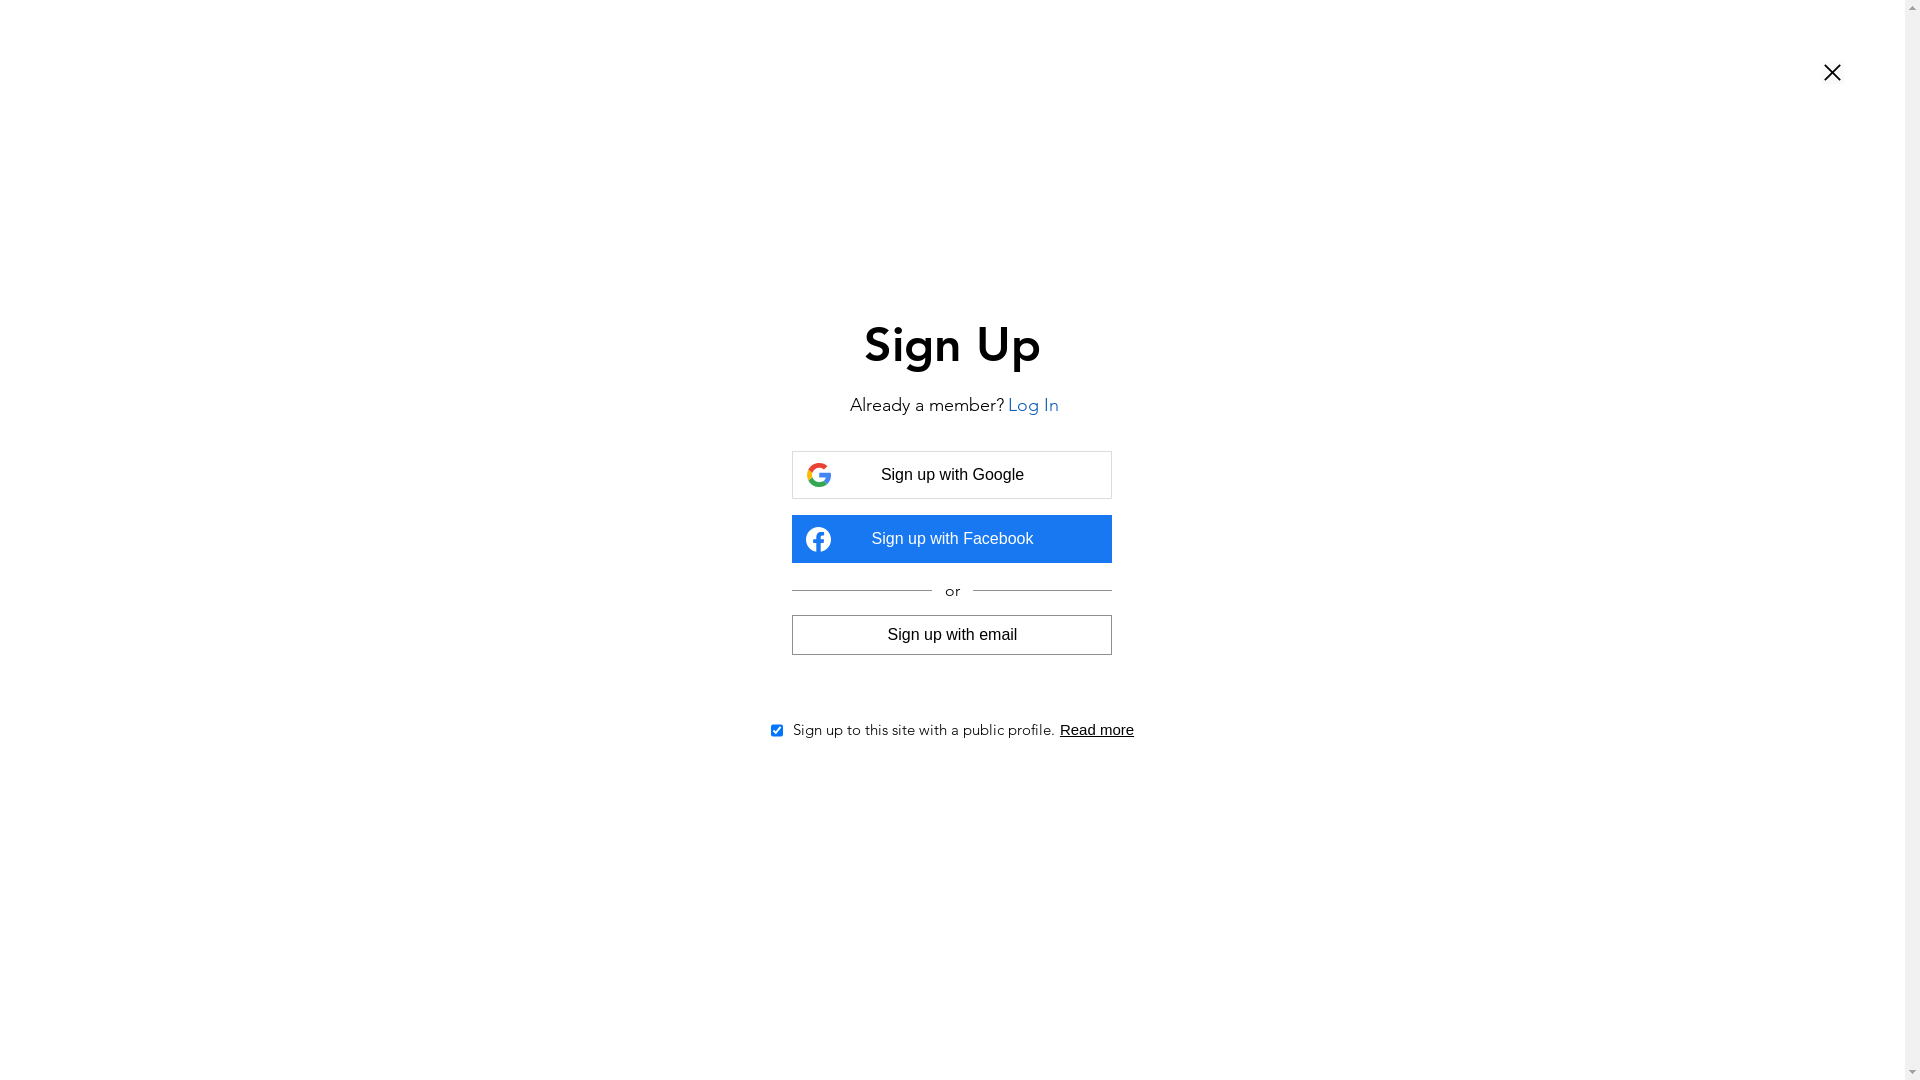  Describe the element at coordinates (952, 539) in the screenshot. I see `Sign up with Facebook` at that location.